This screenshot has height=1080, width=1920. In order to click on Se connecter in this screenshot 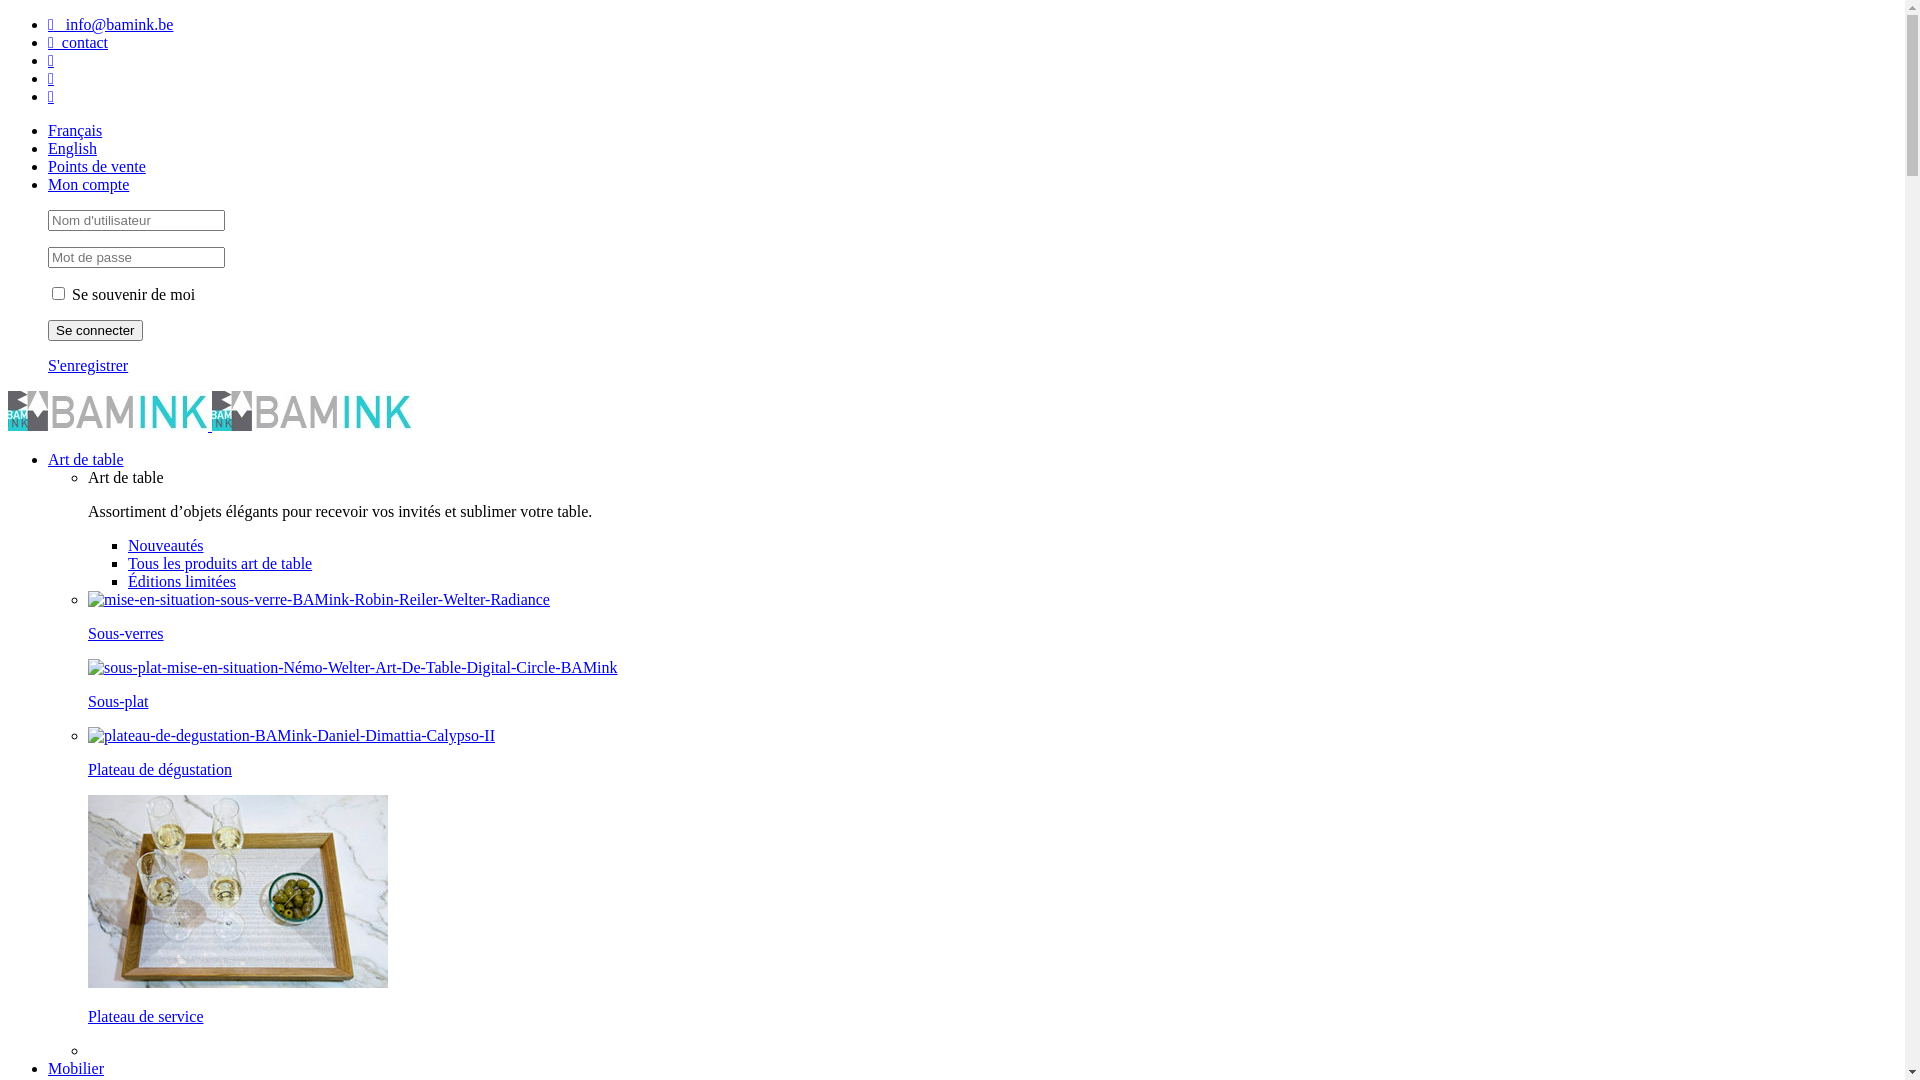, I will do `click(96, 330)`.